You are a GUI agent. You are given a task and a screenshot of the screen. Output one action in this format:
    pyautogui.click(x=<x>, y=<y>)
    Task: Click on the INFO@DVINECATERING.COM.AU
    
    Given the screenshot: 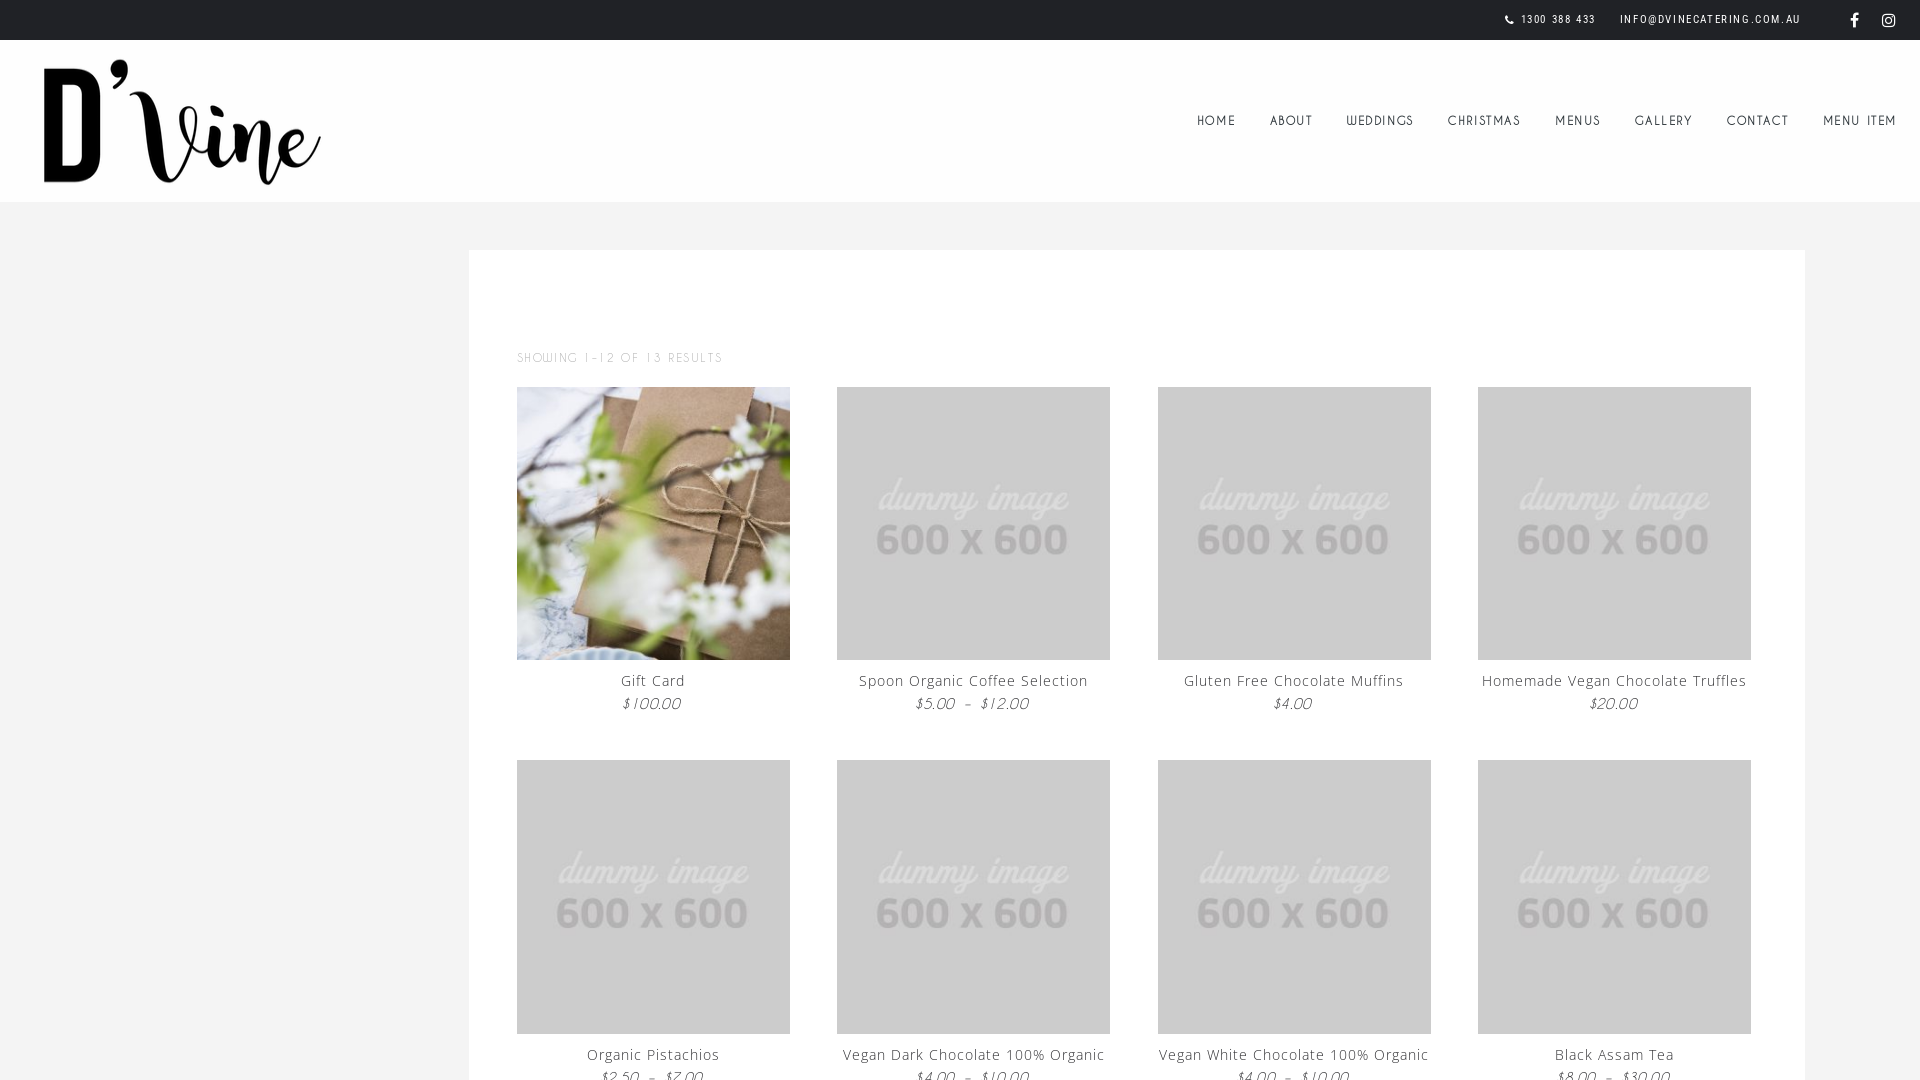 What is the action you would take?
    pyautogui.click(x=1710, y=20)
    